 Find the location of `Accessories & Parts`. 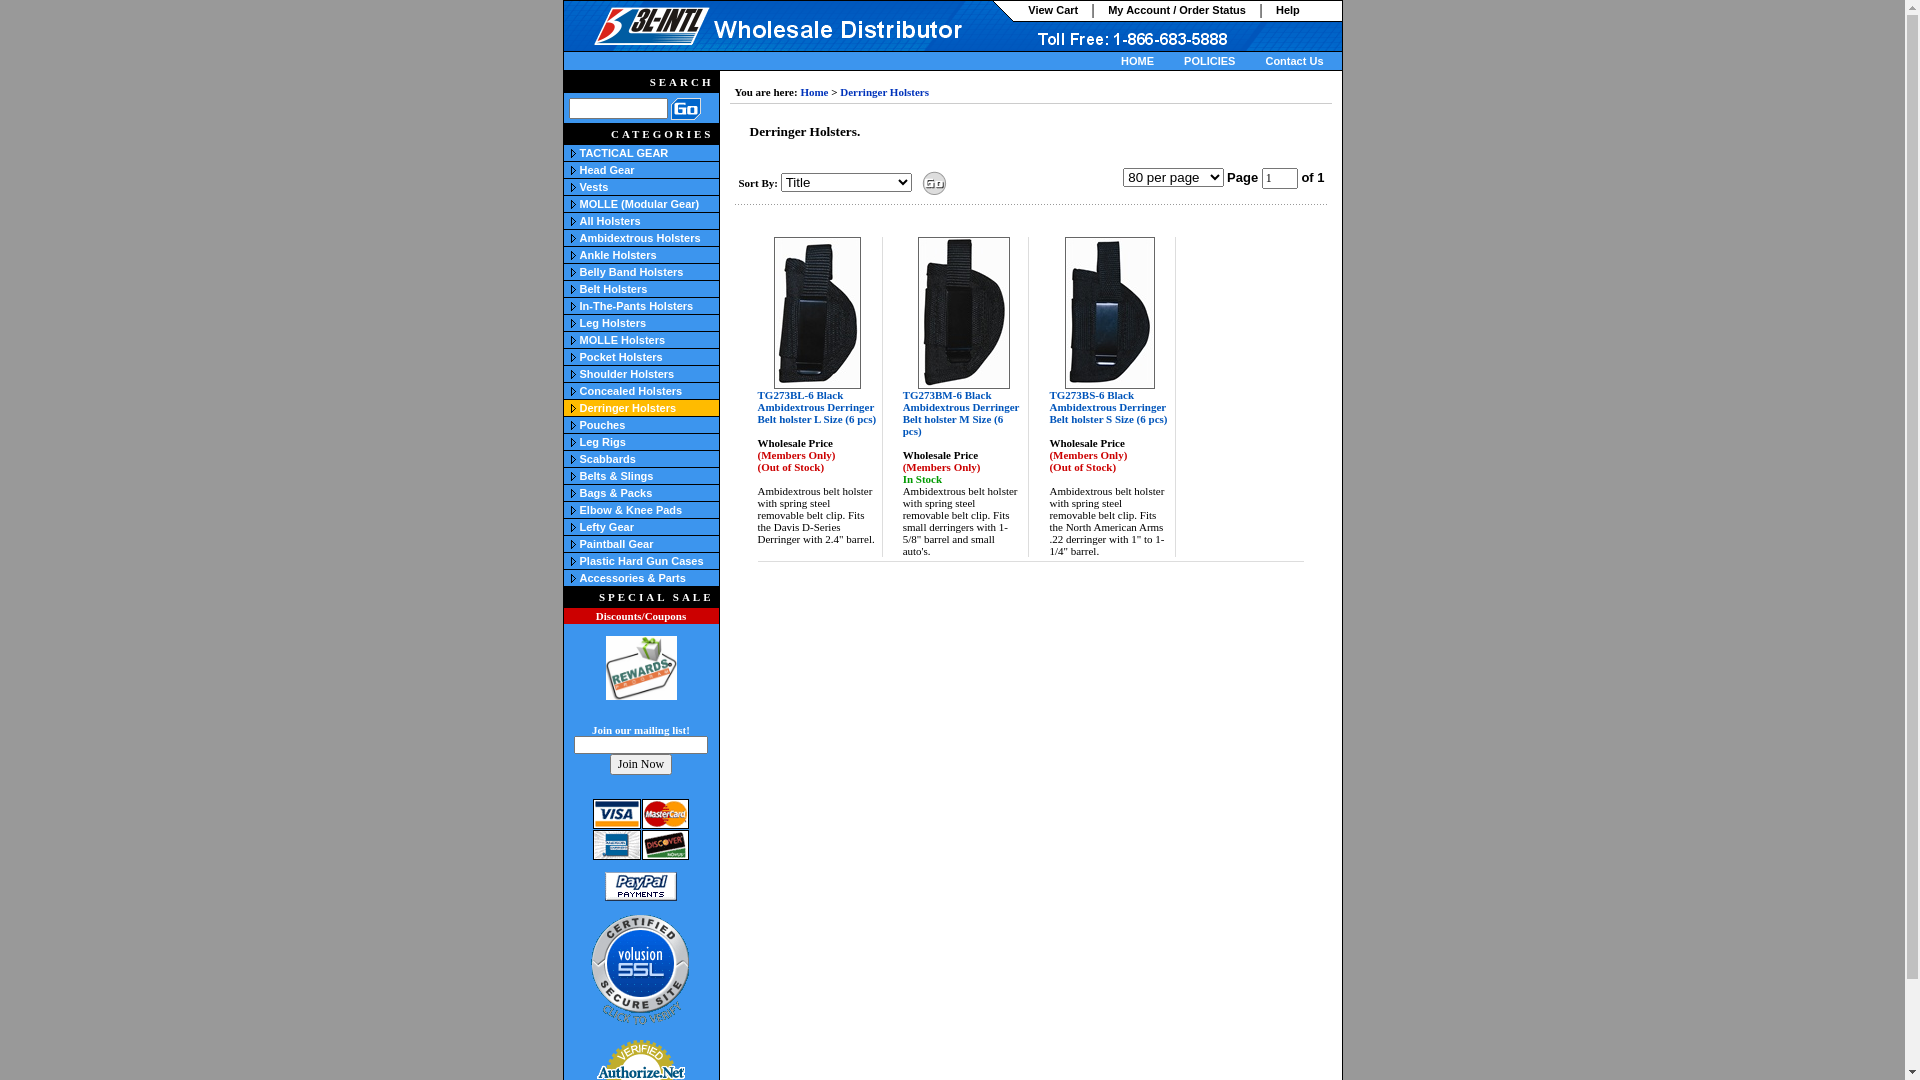

Accessories & Parts is located at coordinates (650, 578).